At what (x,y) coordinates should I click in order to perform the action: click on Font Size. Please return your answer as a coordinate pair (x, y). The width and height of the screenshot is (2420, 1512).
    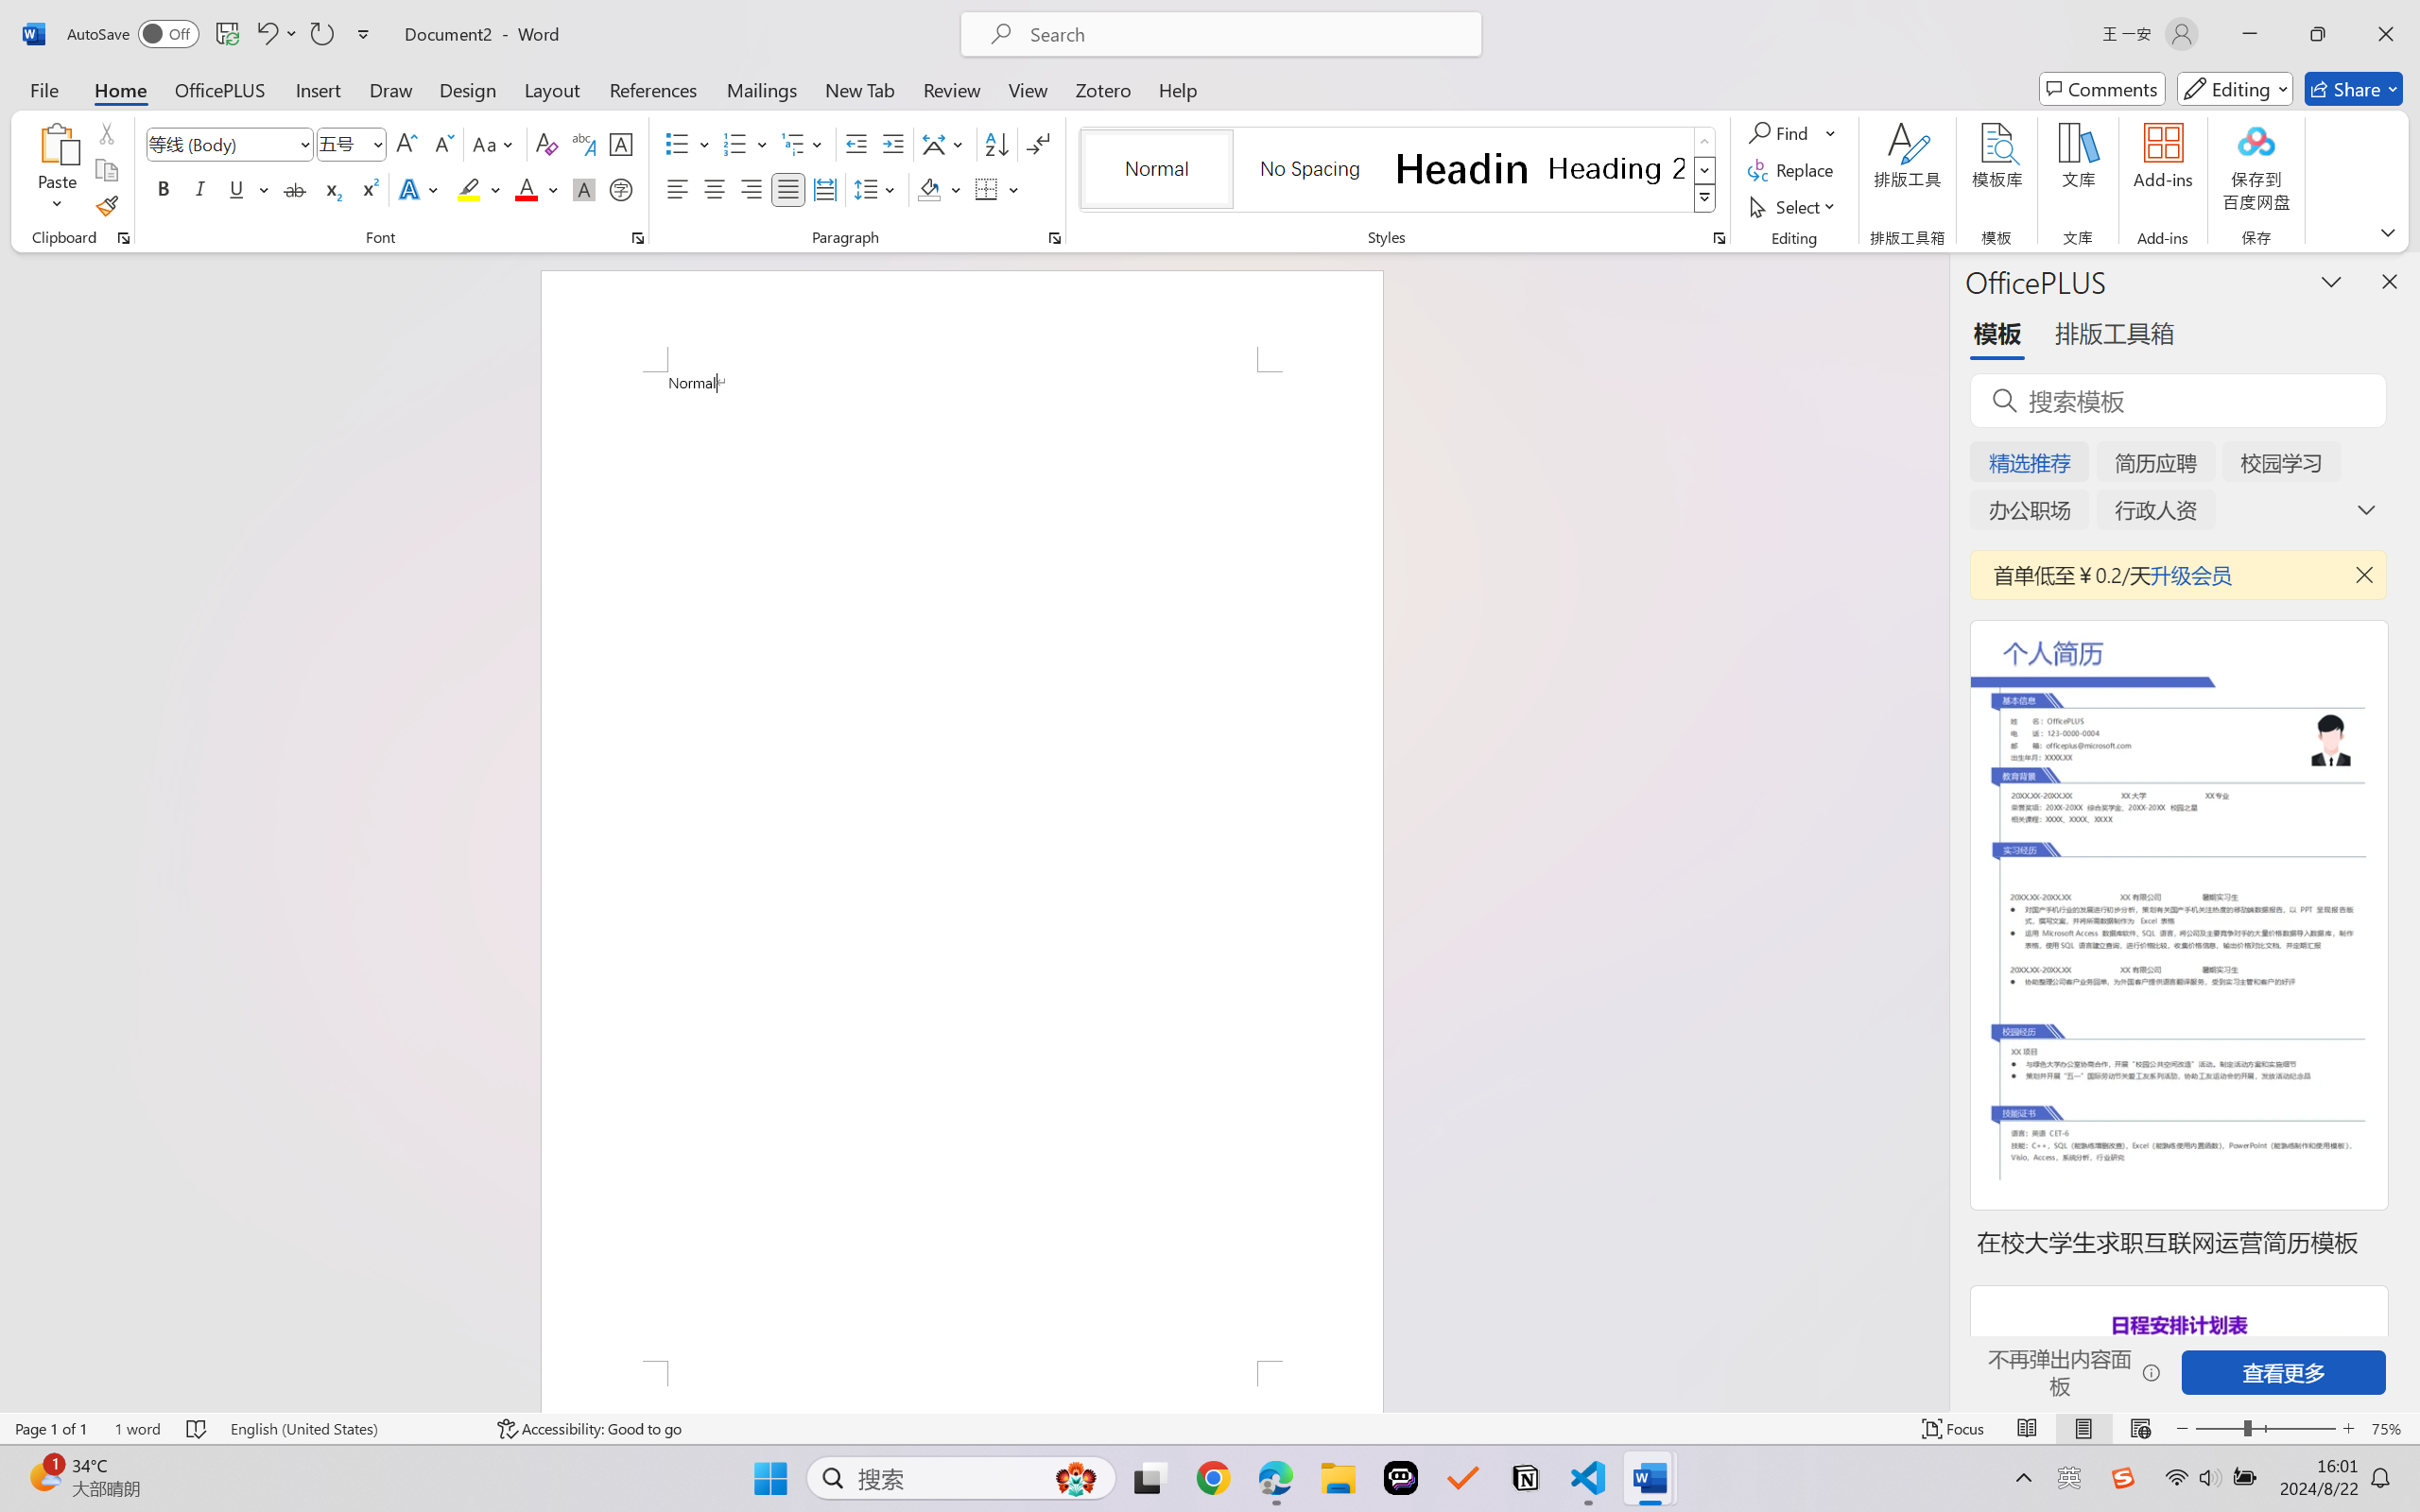
    Looking at the image, I should click on (342, 144).